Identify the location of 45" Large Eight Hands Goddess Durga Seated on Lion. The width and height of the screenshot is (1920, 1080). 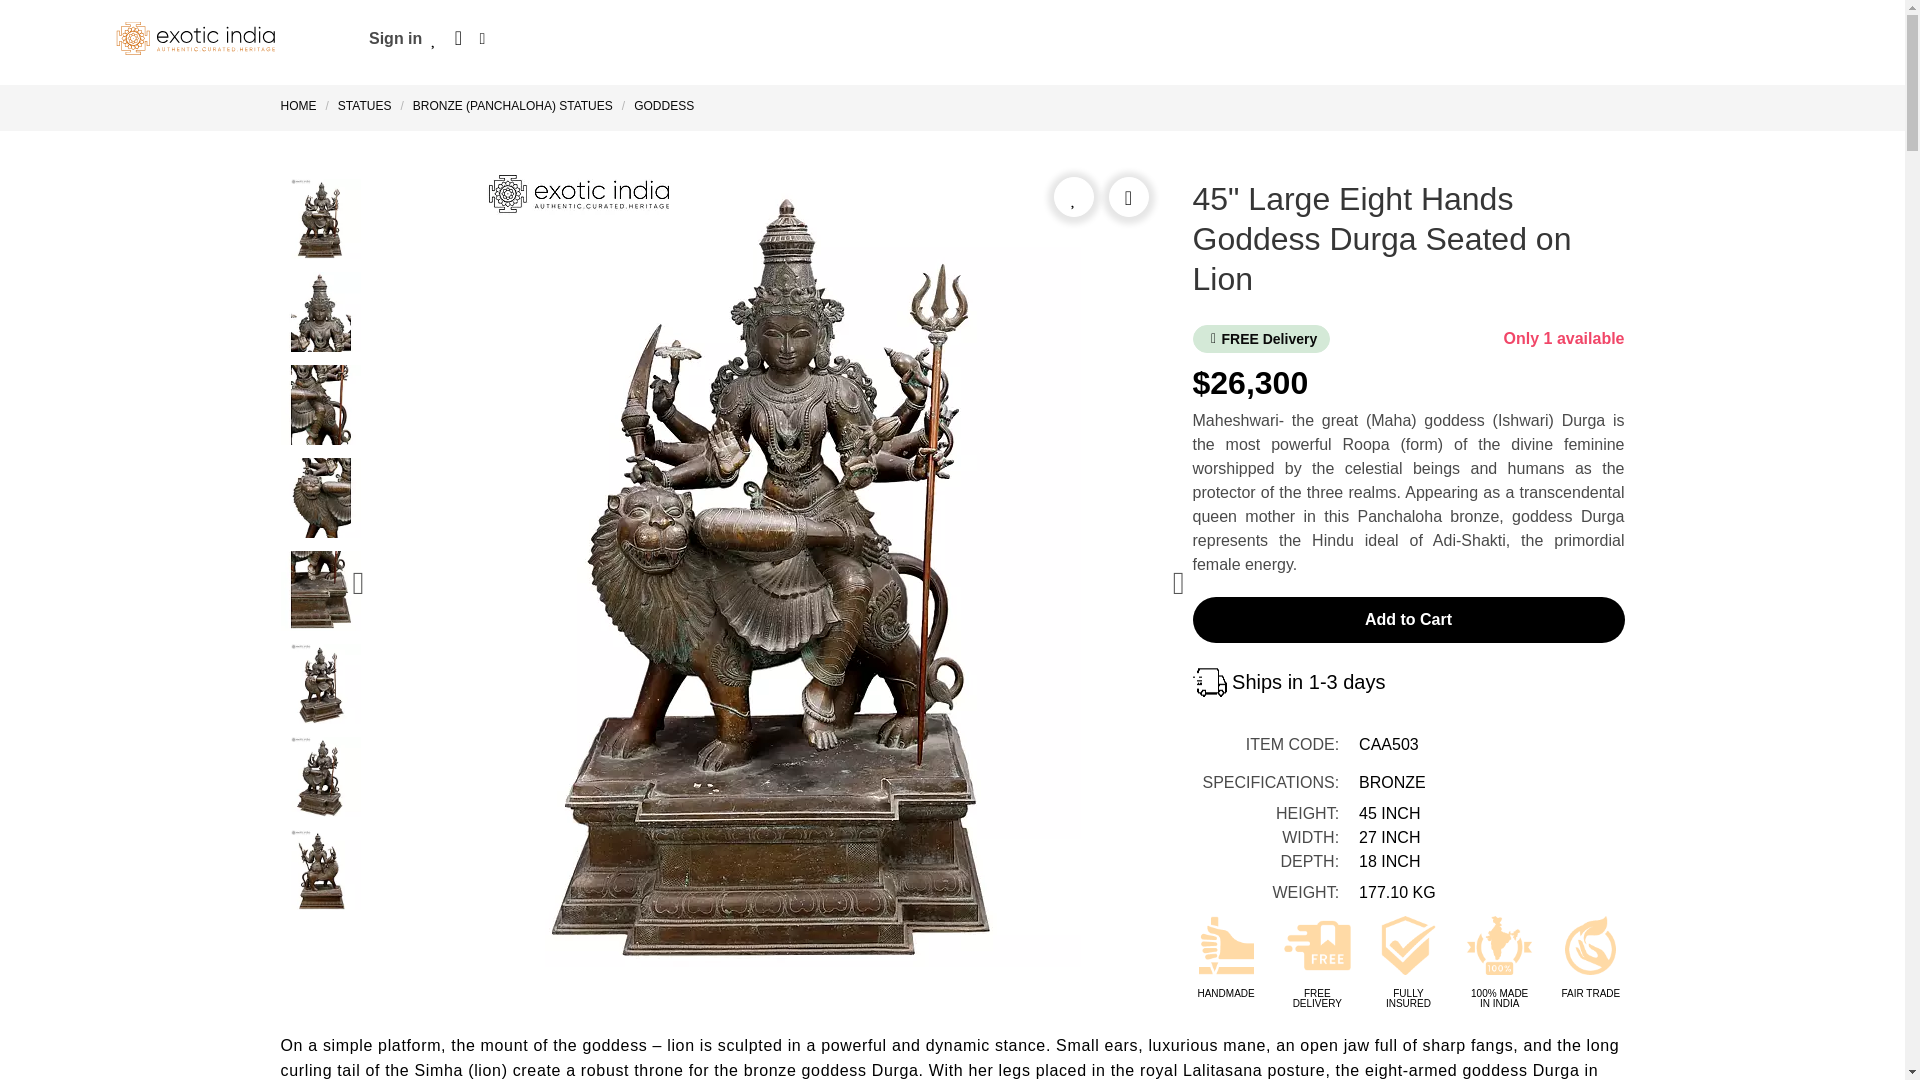
(320, 408).